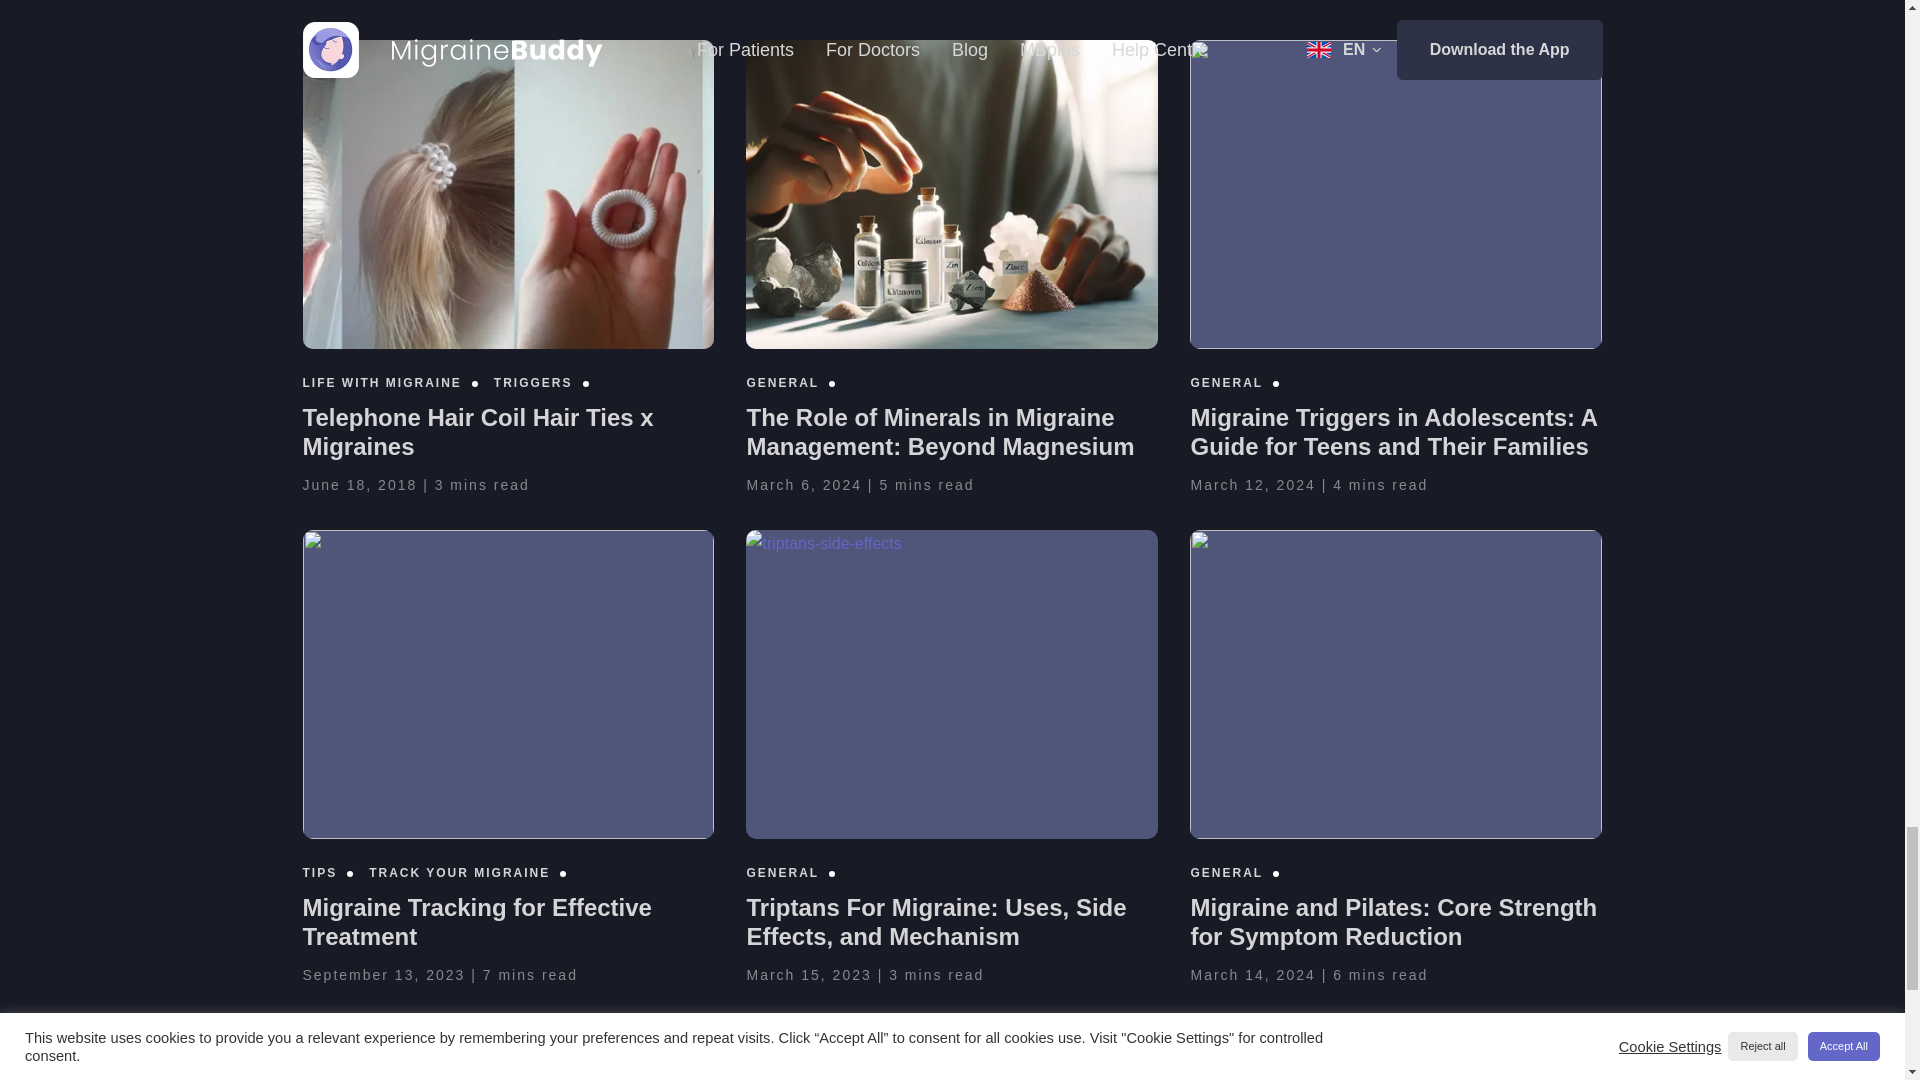 This screenshot has width=1920, height=1080. Describe the element at coordinates (782, 382) in the screenshot. I see `GENERAL` at that location.